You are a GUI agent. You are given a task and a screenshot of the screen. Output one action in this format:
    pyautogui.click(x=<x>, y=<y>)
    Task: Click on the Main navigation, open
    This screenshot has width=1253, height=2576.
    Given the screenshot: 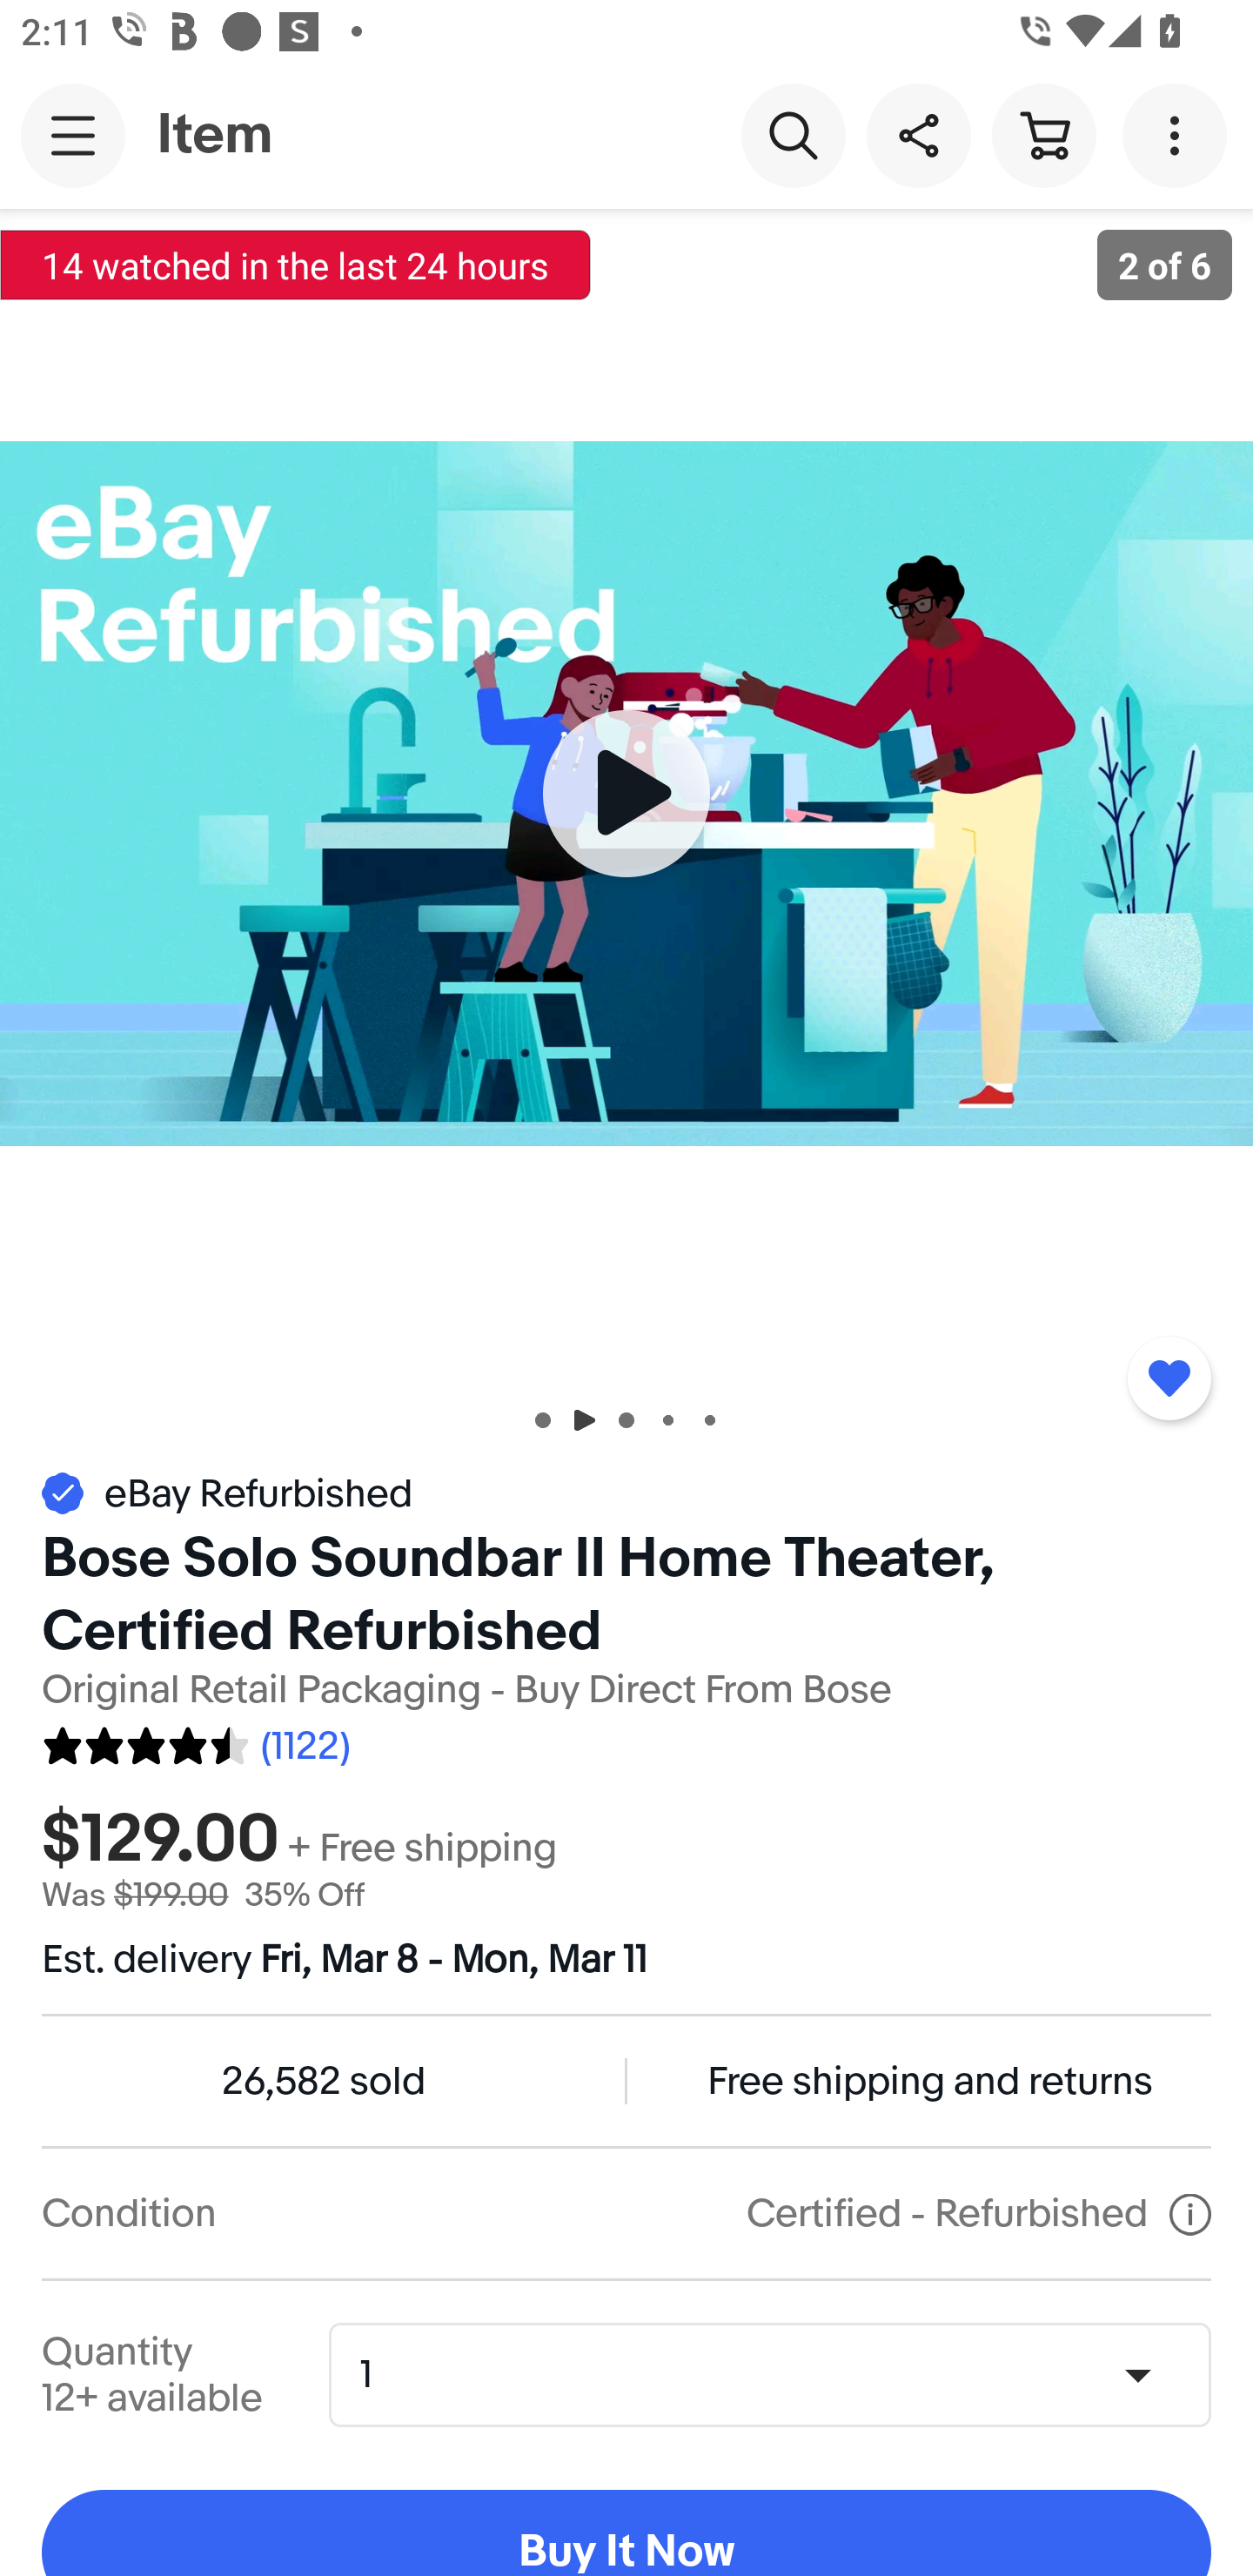 What is the action you would take?
    pyautogui.click(x=73, y=135)
    